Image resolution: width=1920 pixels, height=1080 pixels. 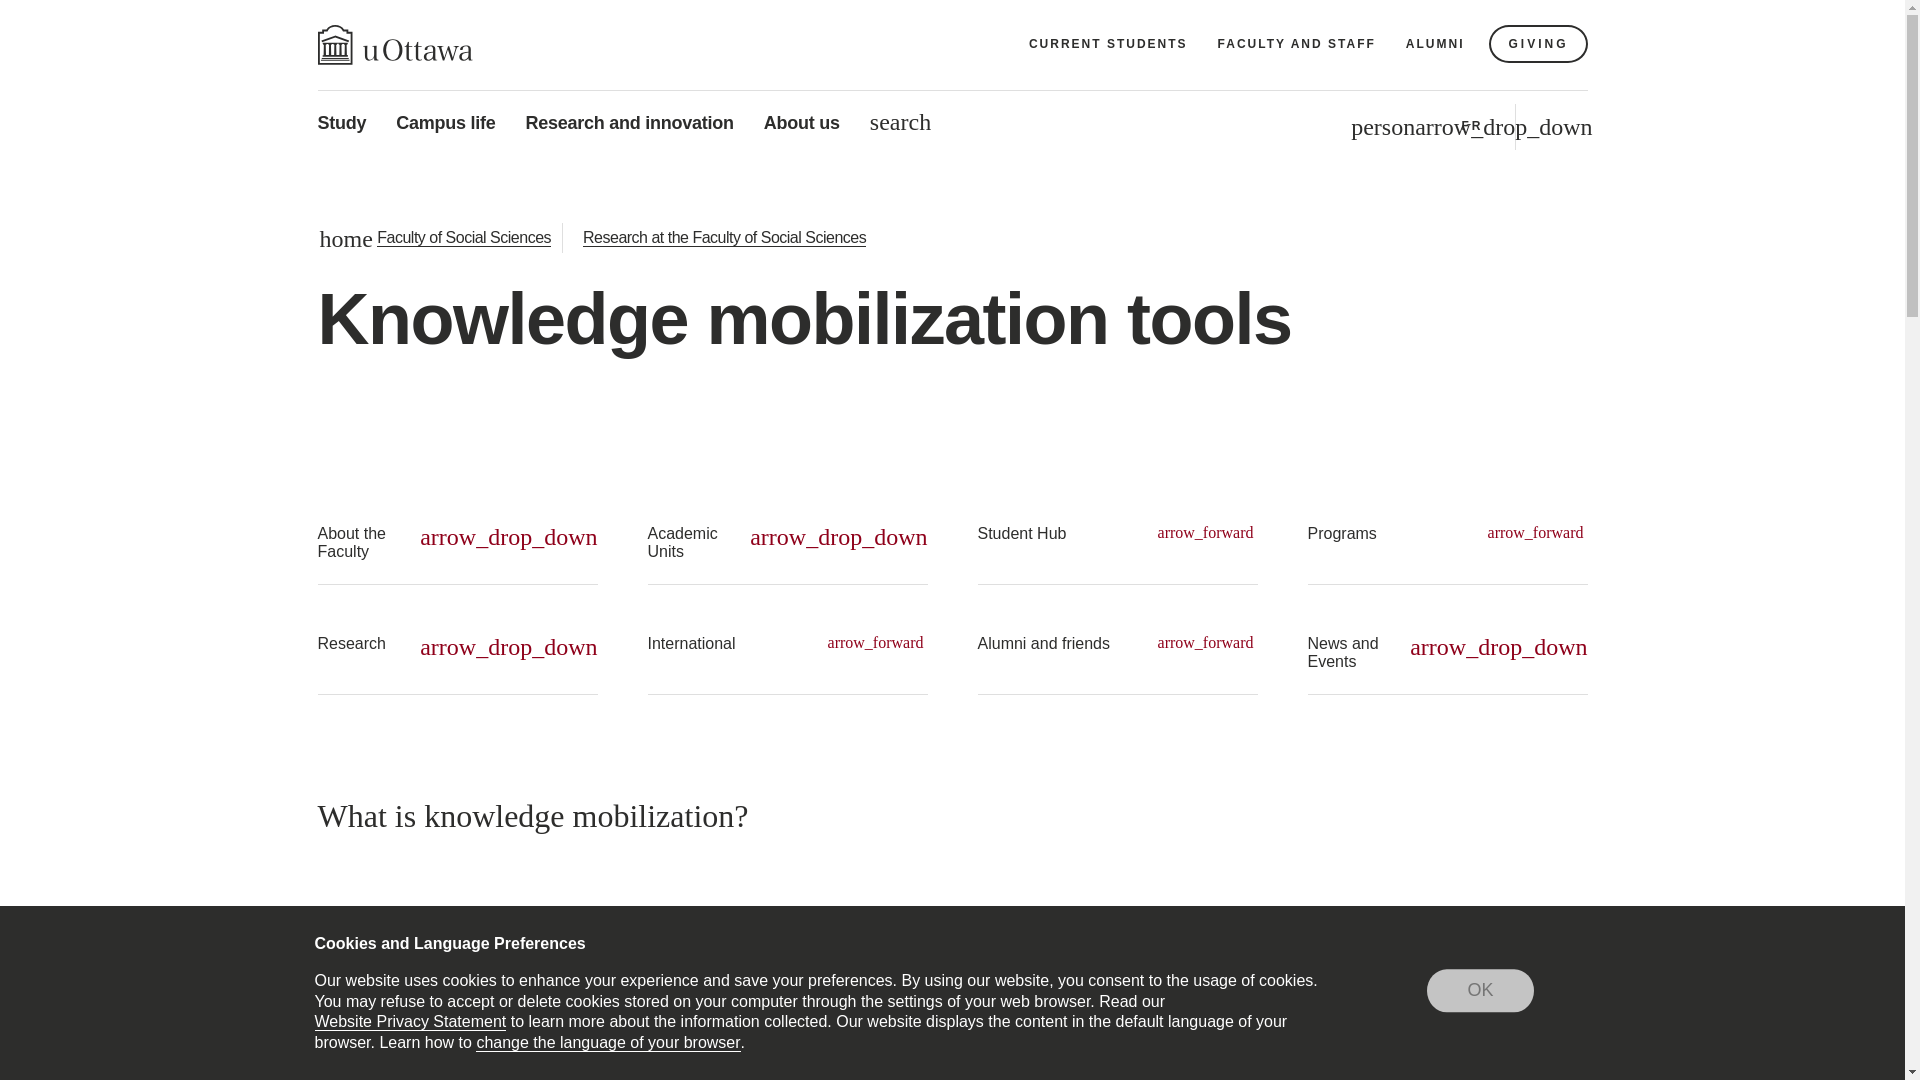 I want to click on external link, so click(x=866, y=1071).